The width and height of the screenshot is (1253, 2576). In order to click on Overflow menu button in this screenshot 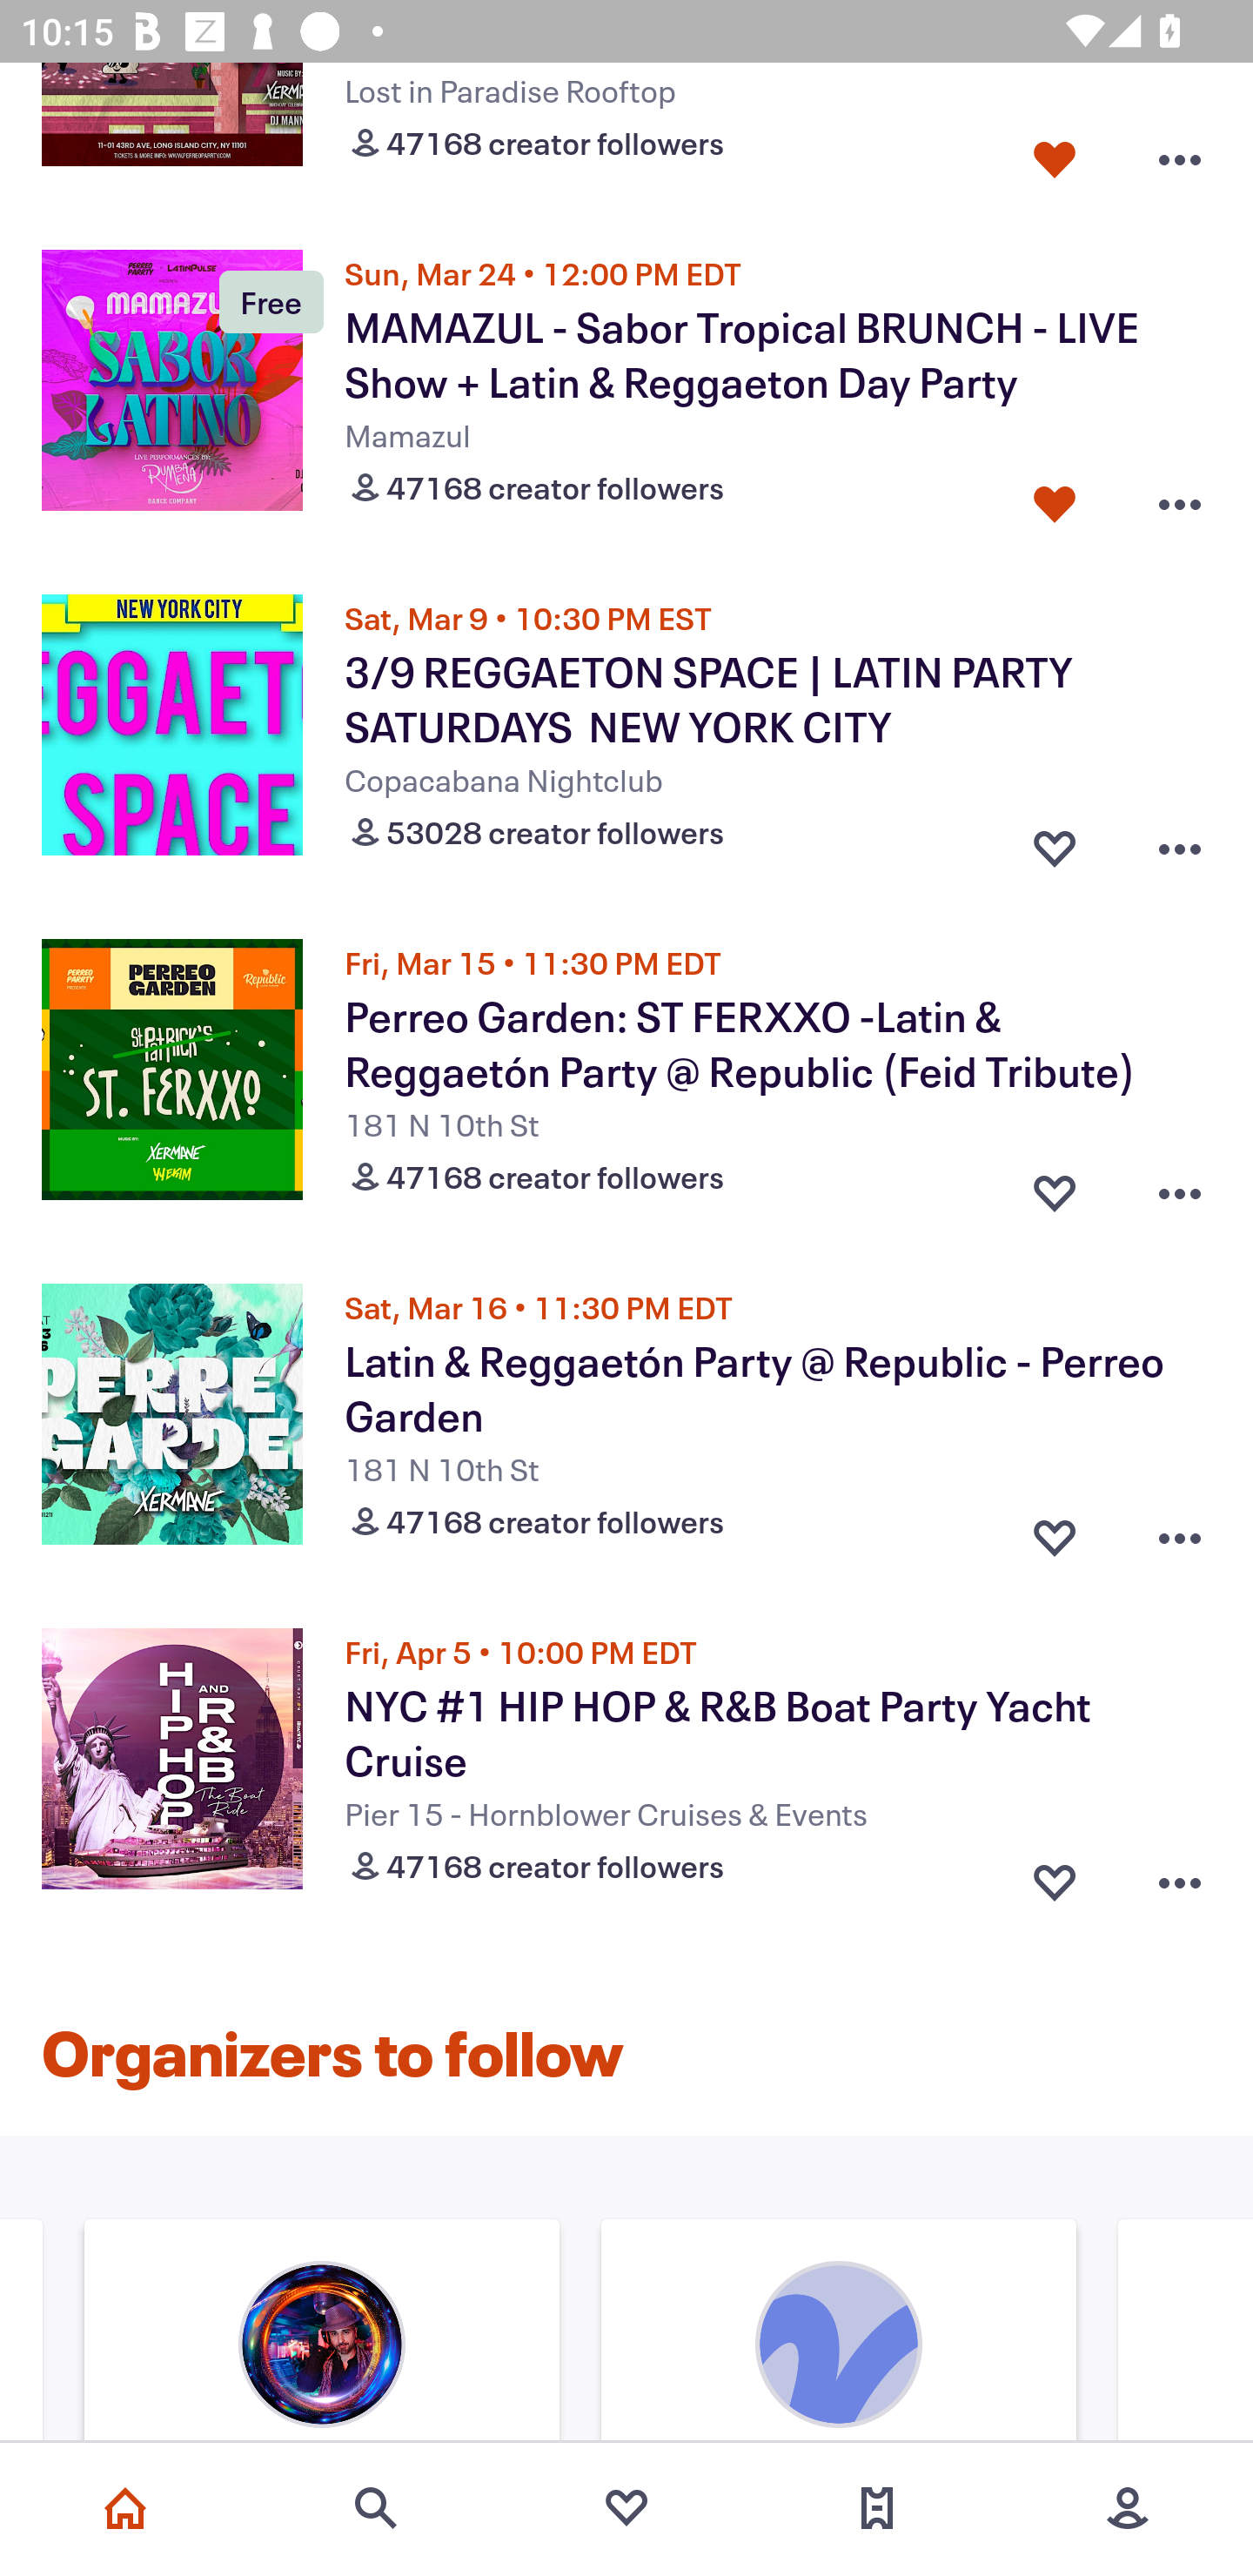, I will do `click(1180, 153)`.